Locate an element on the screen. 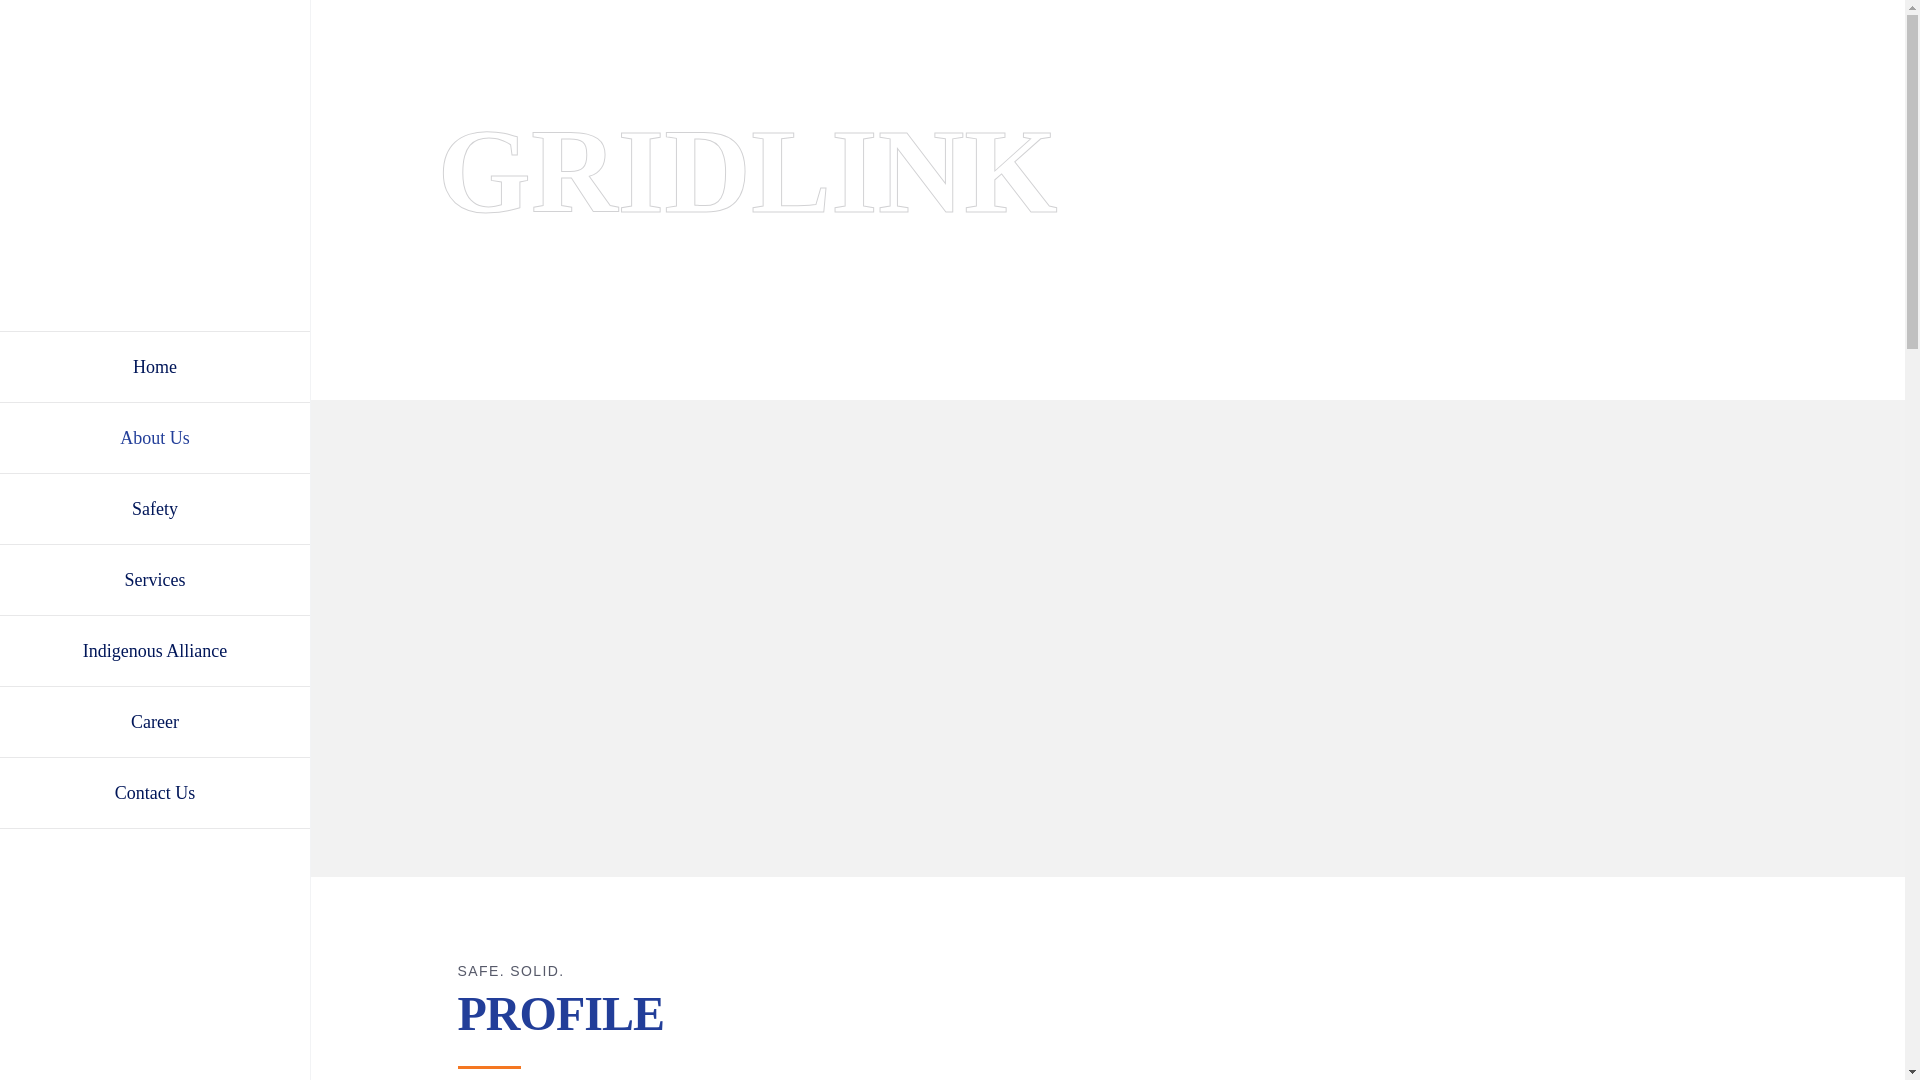 The height and width of the screenshot is (1080, 1920). Career is located at coordinates (154, 722).